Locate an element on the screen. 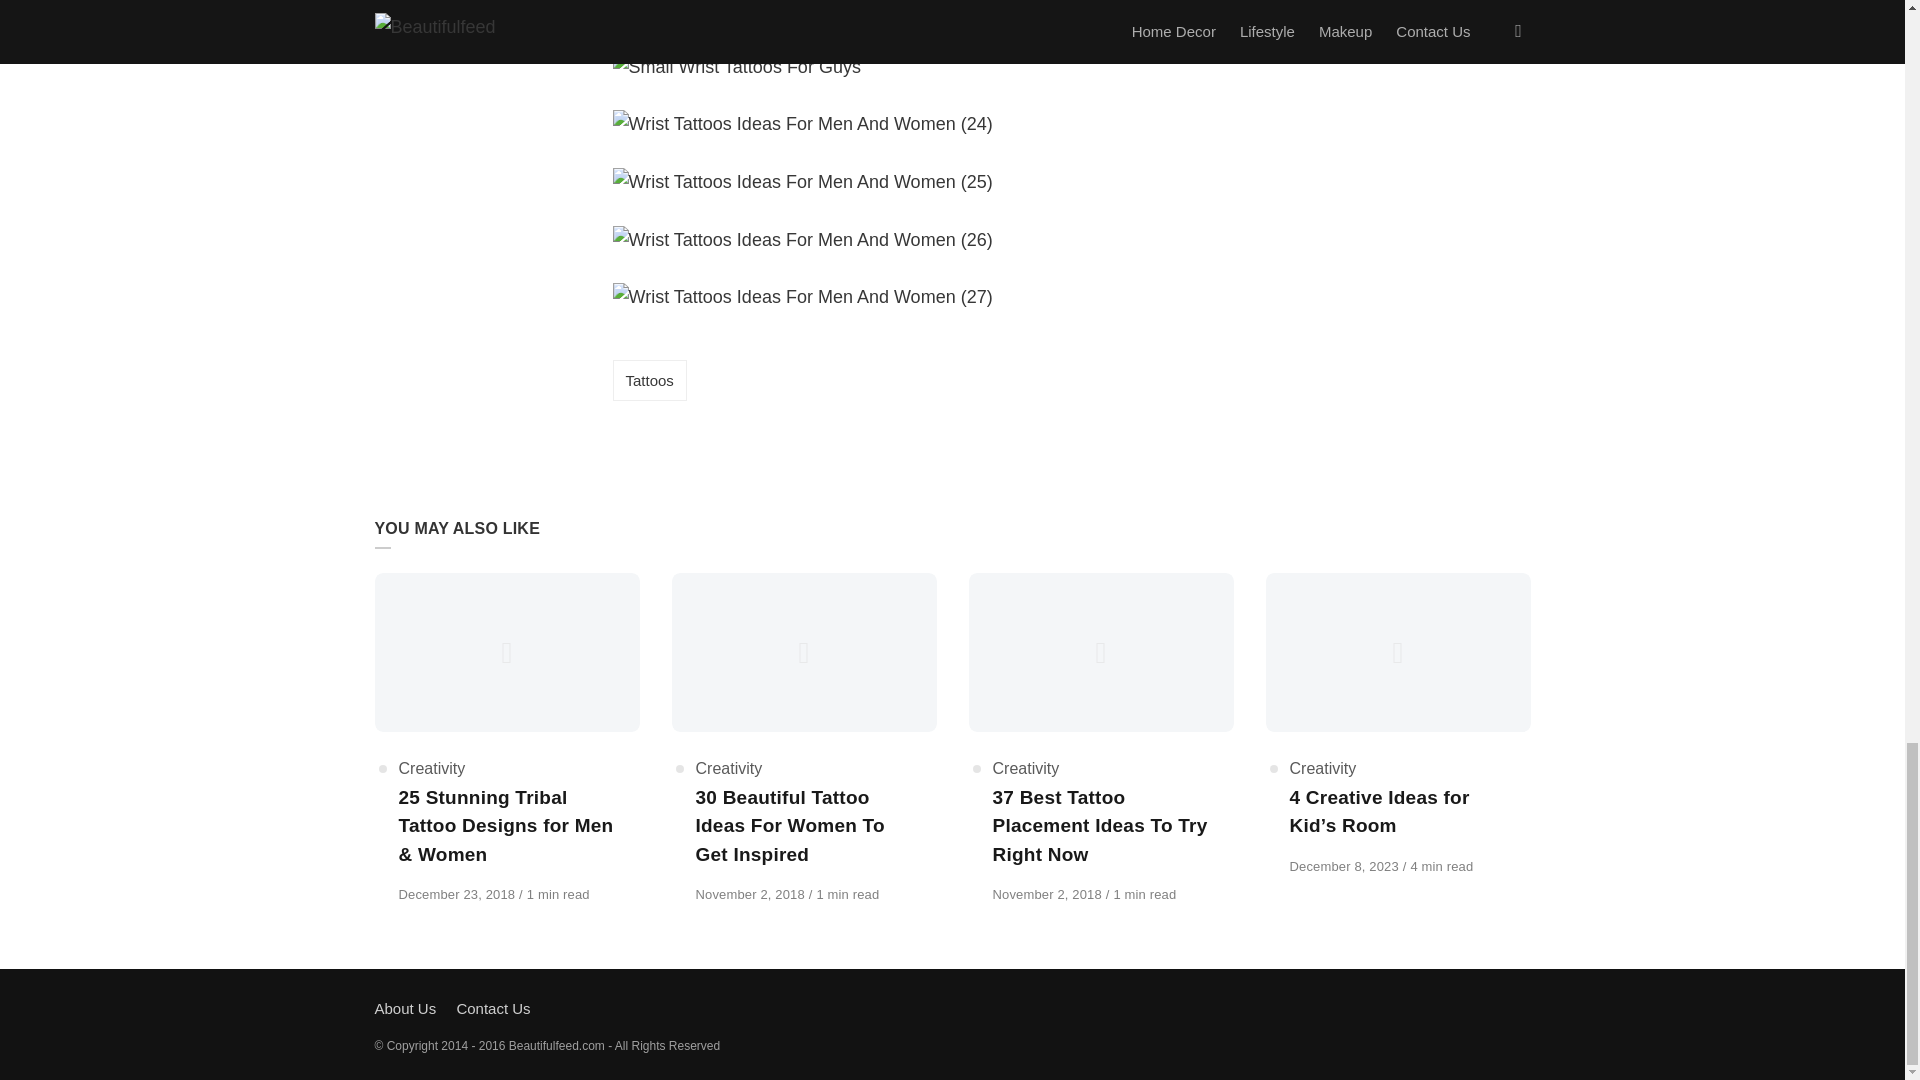 The width and height of the screenshot is (1920, 1080). December 23, 2018 is located at coordinates (458, 894).